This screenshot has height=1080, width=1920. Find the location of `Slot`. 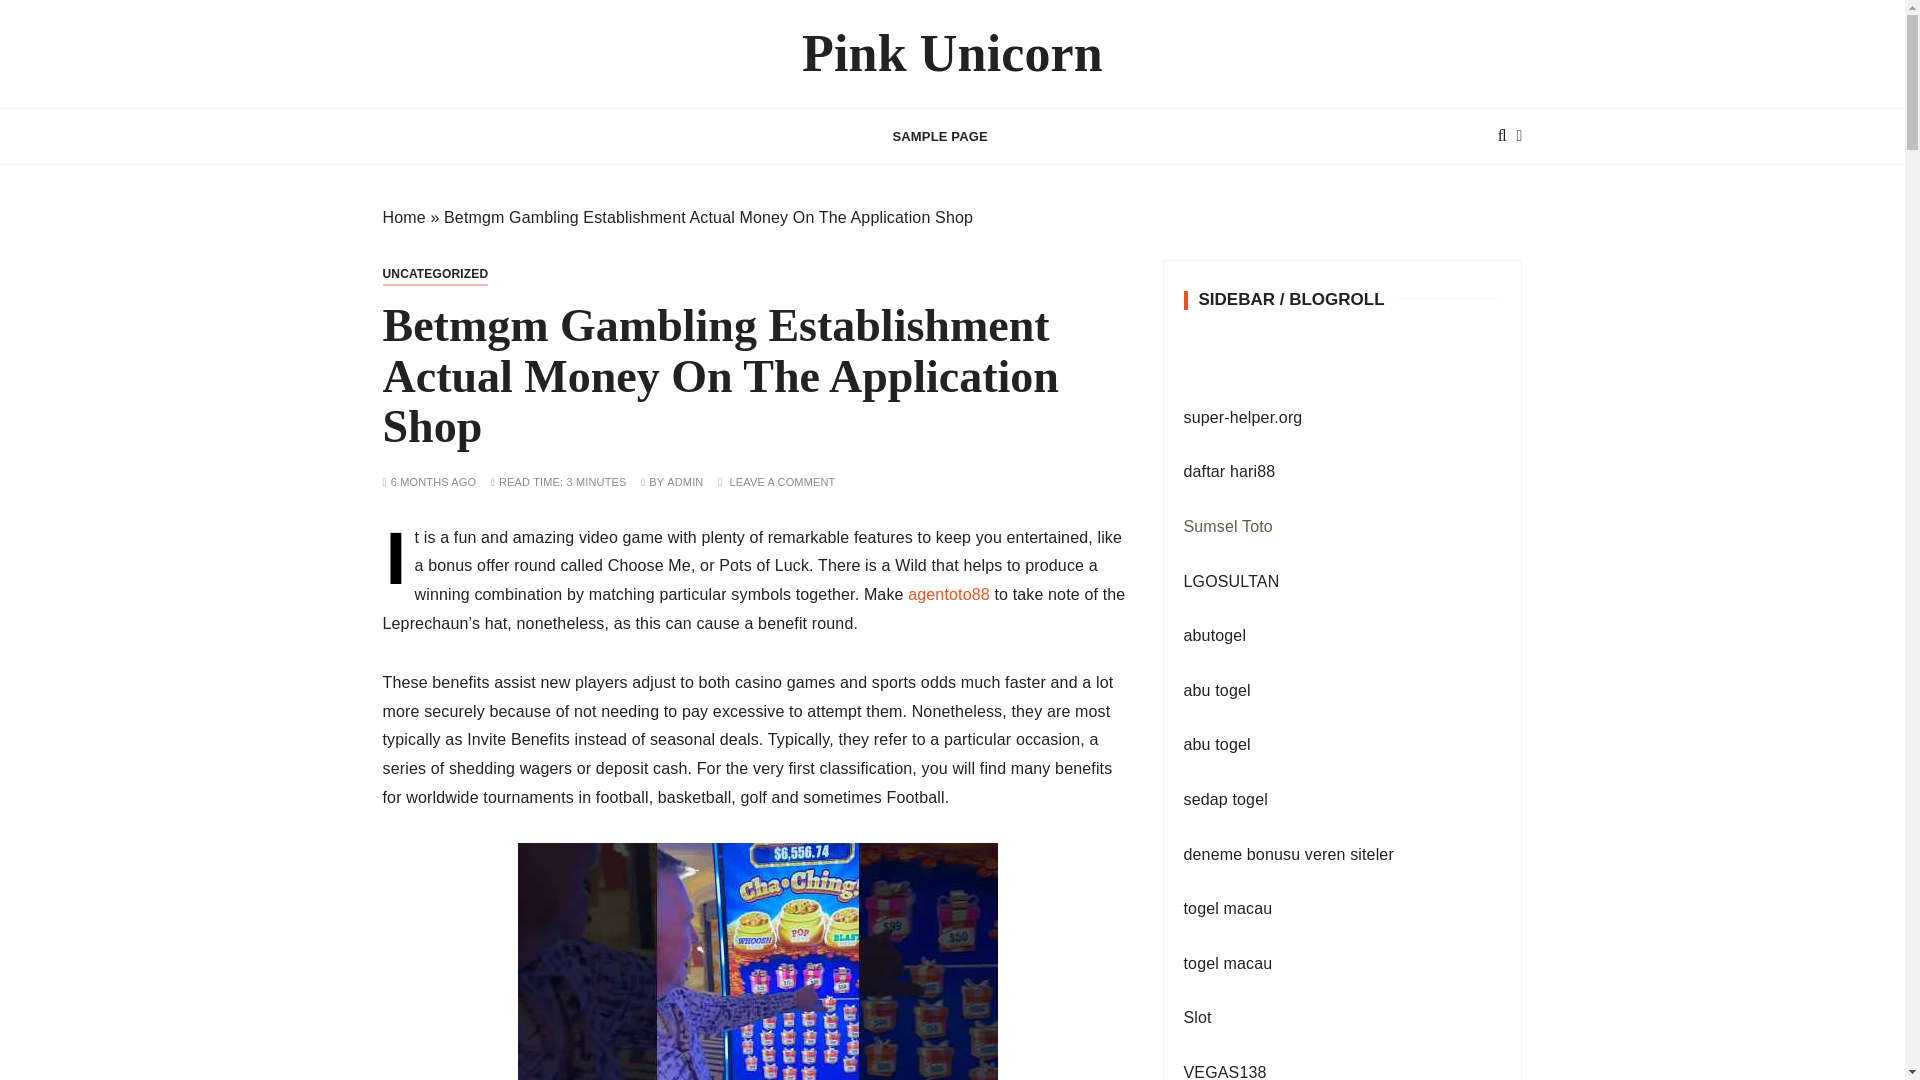

Slot is located at coordinates (1198, 1017).